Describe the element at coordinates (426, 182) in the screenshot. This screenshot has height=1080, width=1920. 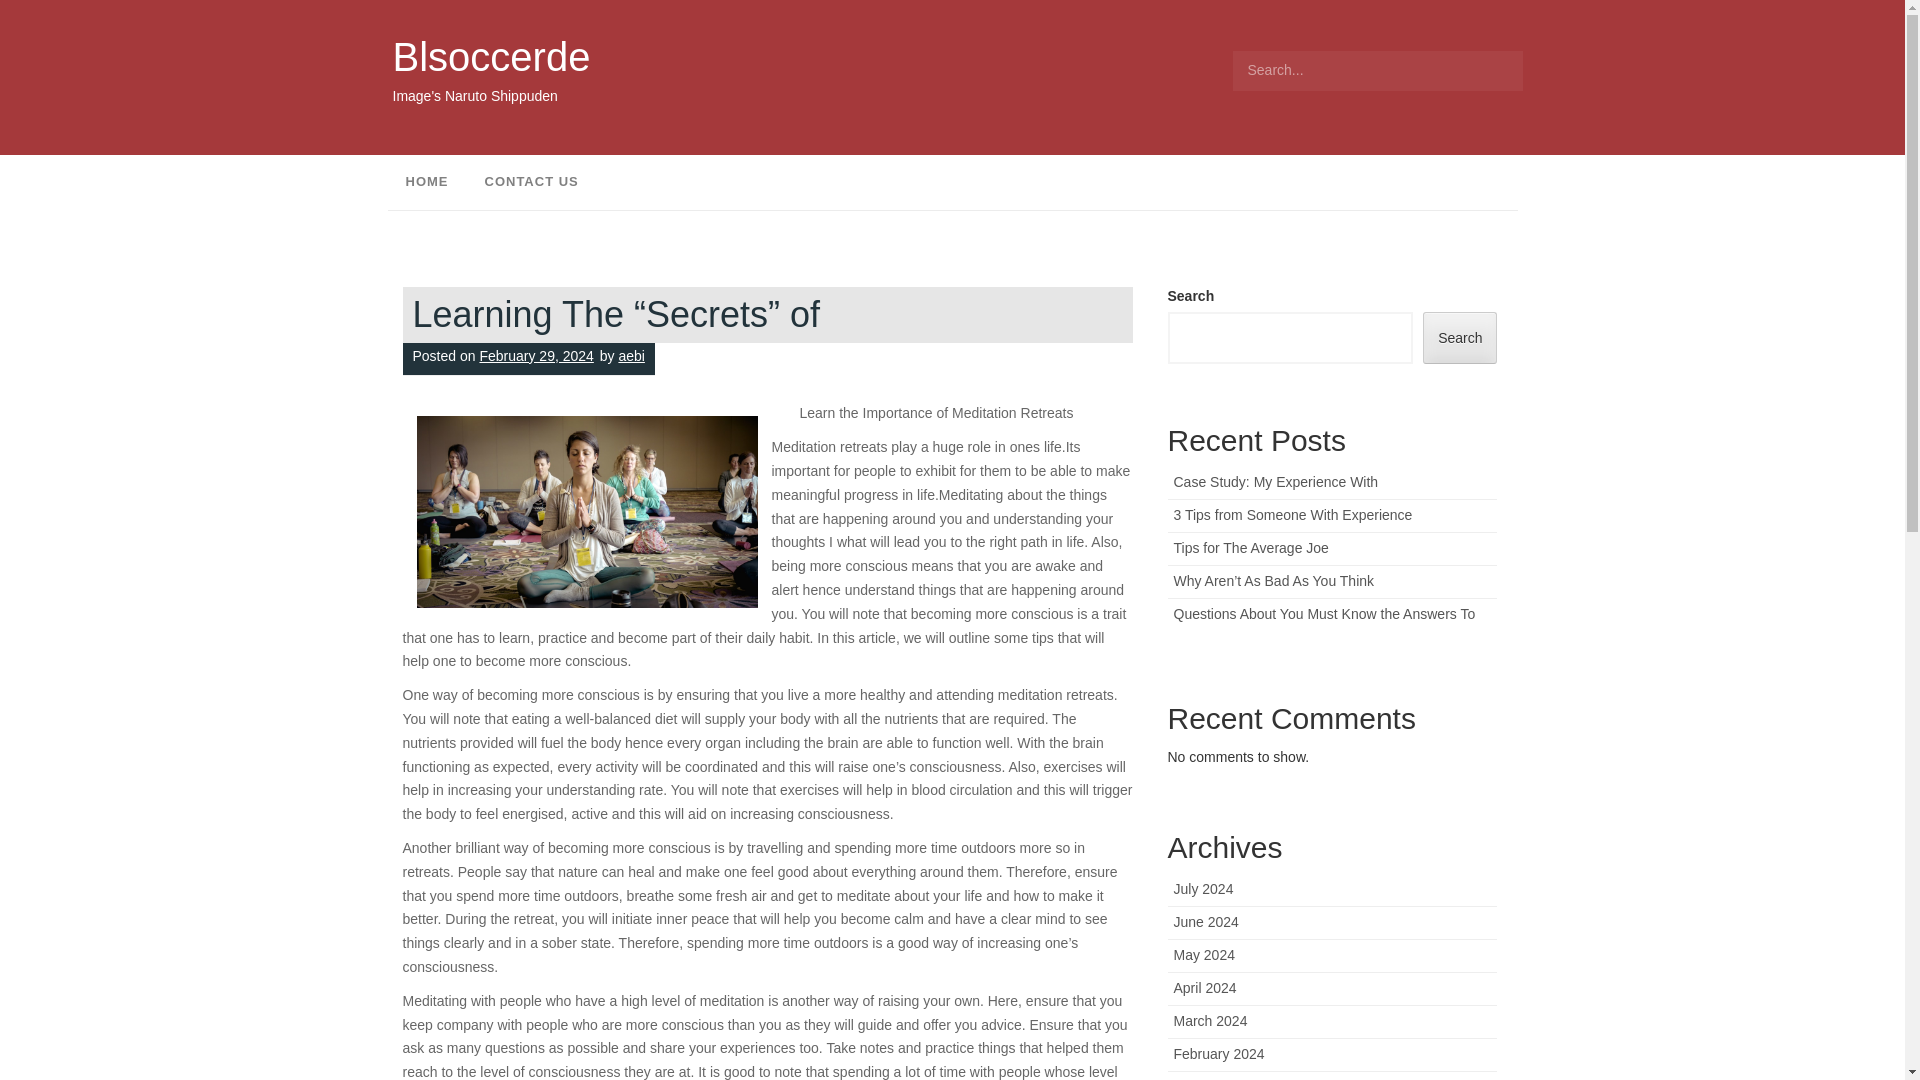
I see `HOME` at that location.